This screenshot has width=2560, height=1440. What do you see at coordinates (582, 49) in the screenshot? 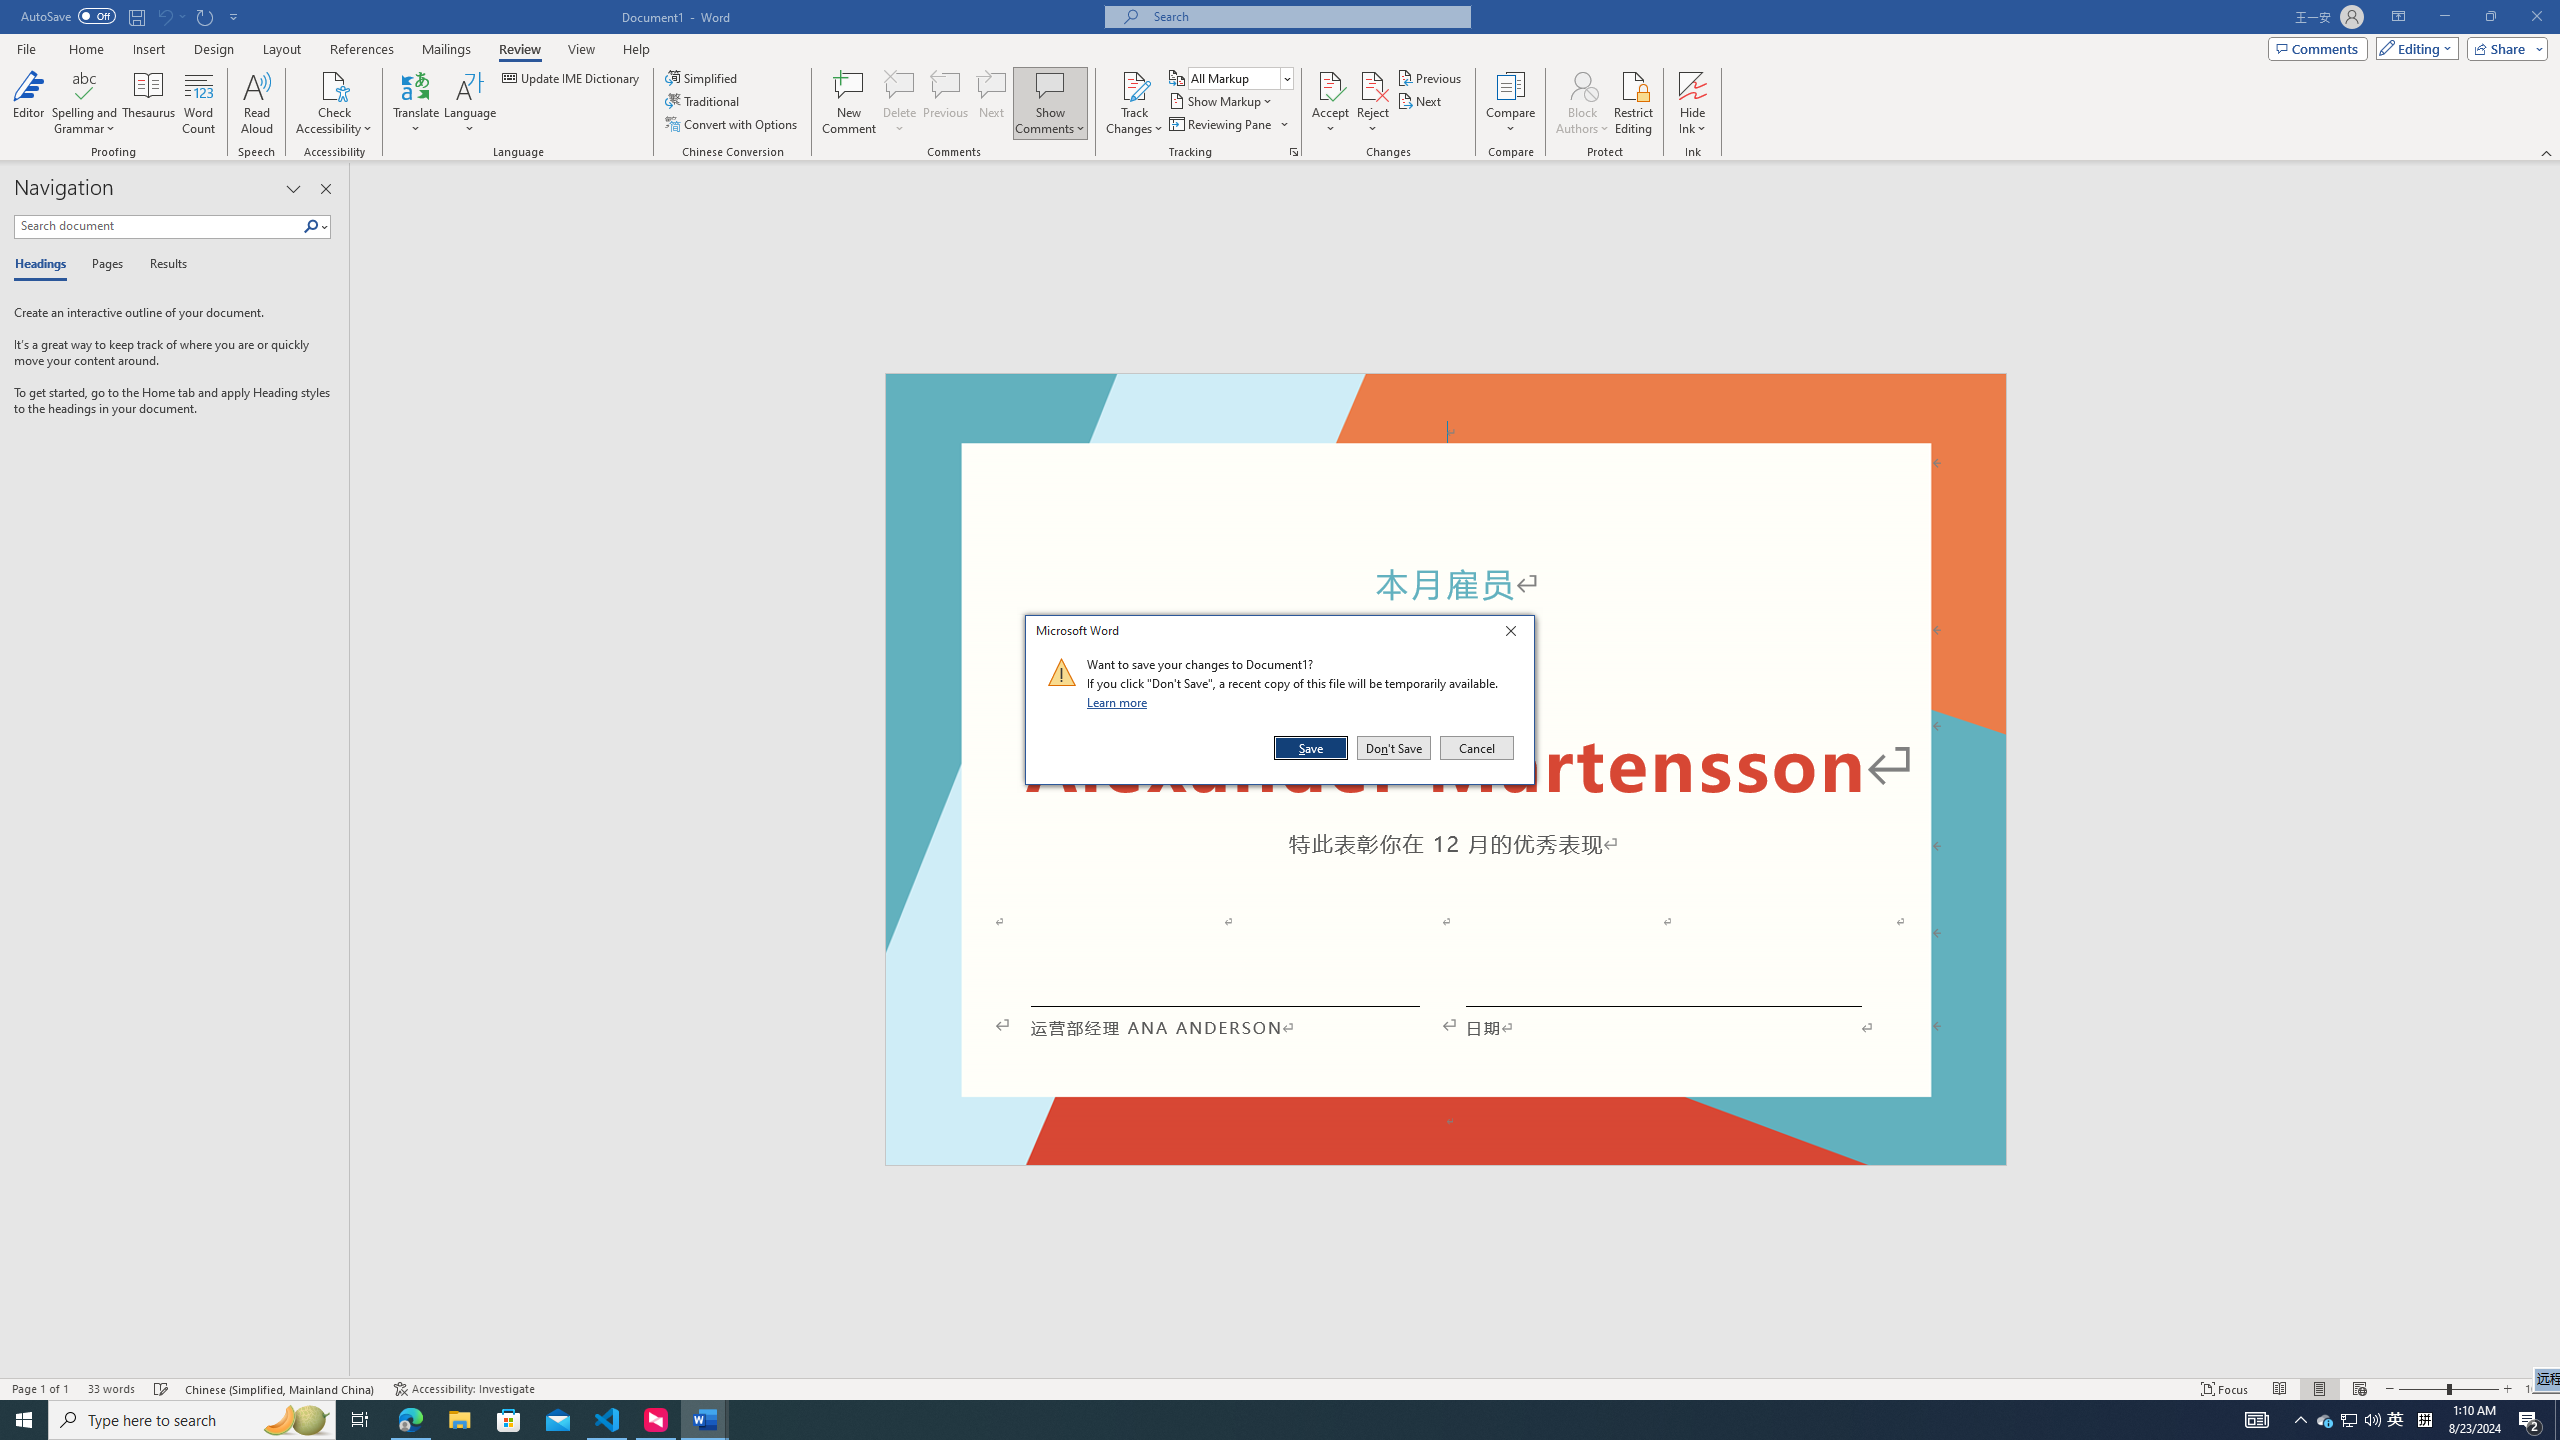
I see `View` at bounding box center [582, 49].